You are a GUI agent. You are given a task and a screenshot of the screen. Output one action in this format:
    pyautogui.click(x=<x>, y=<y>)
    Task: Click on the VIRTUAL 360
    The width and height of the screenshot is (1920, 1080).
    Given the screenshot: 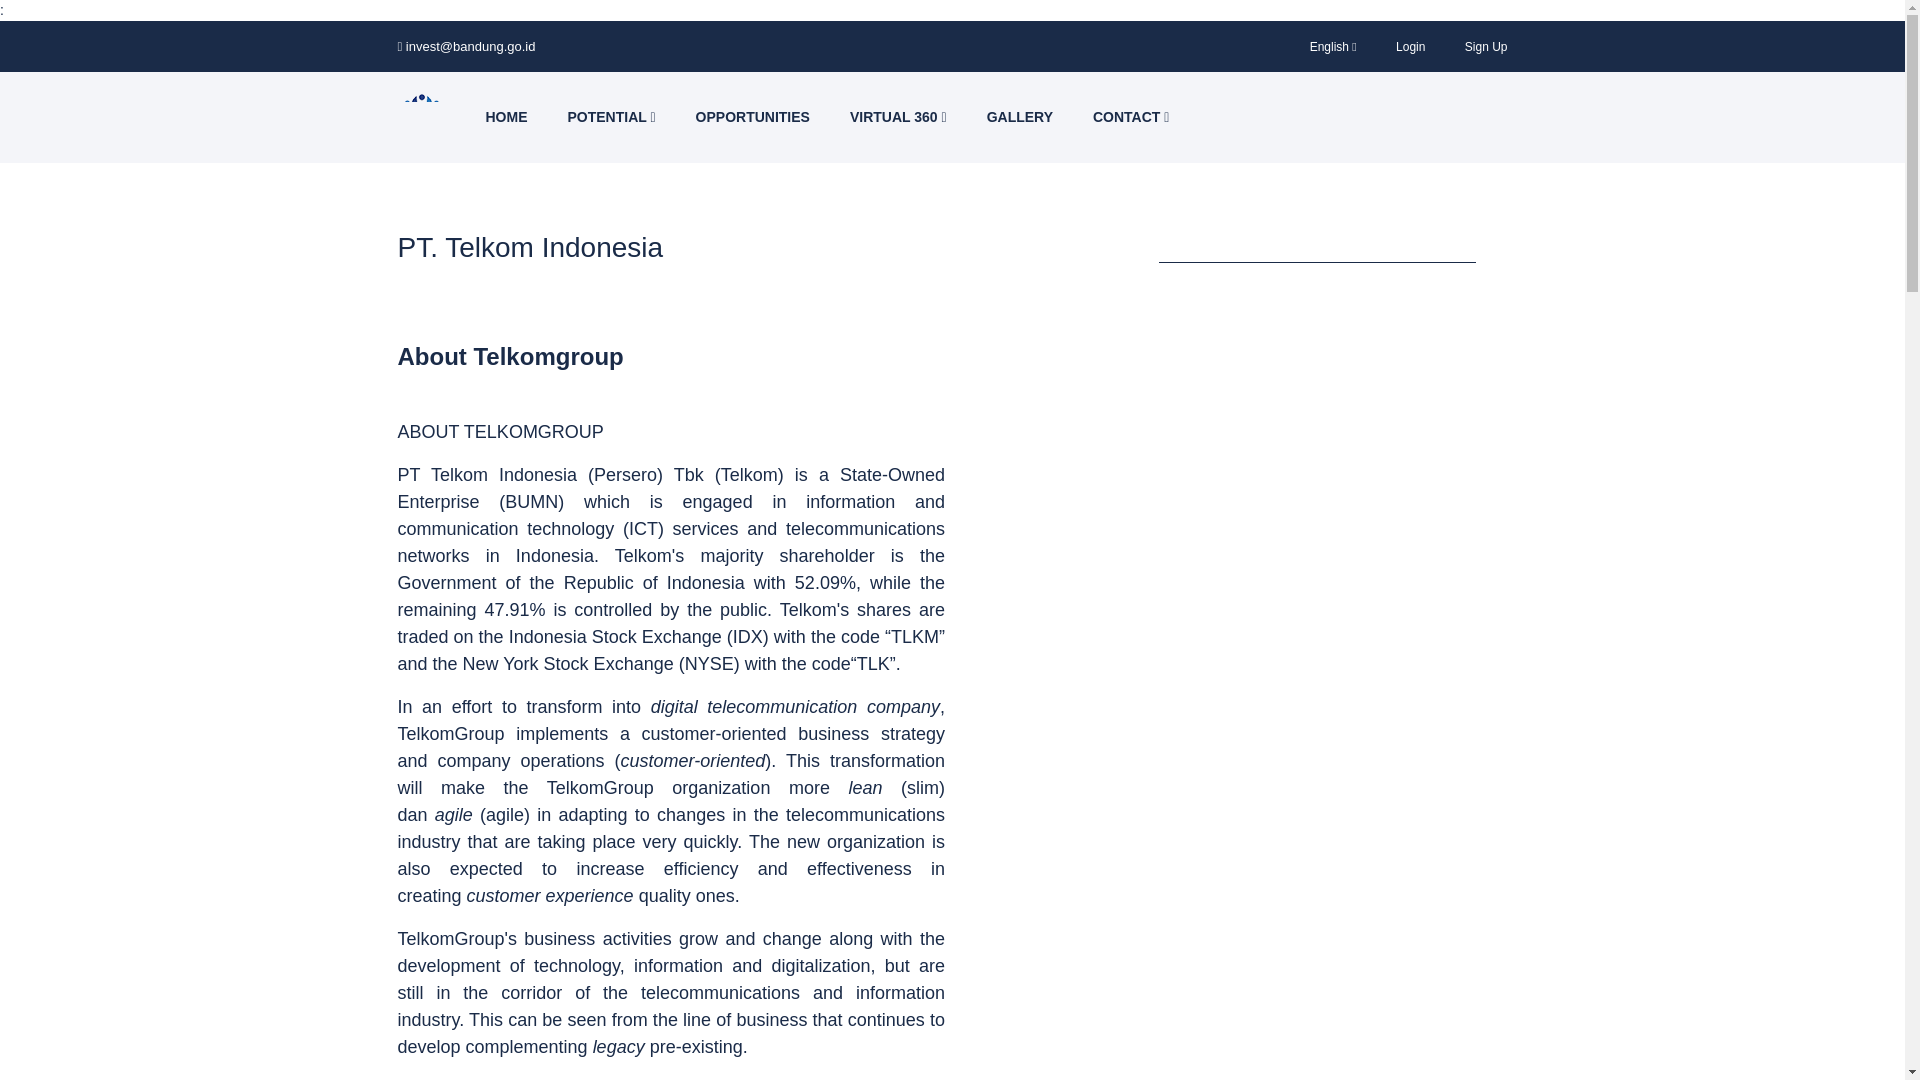 What is the action you would take?
    pyautogui.click(x=898, y=118)
    